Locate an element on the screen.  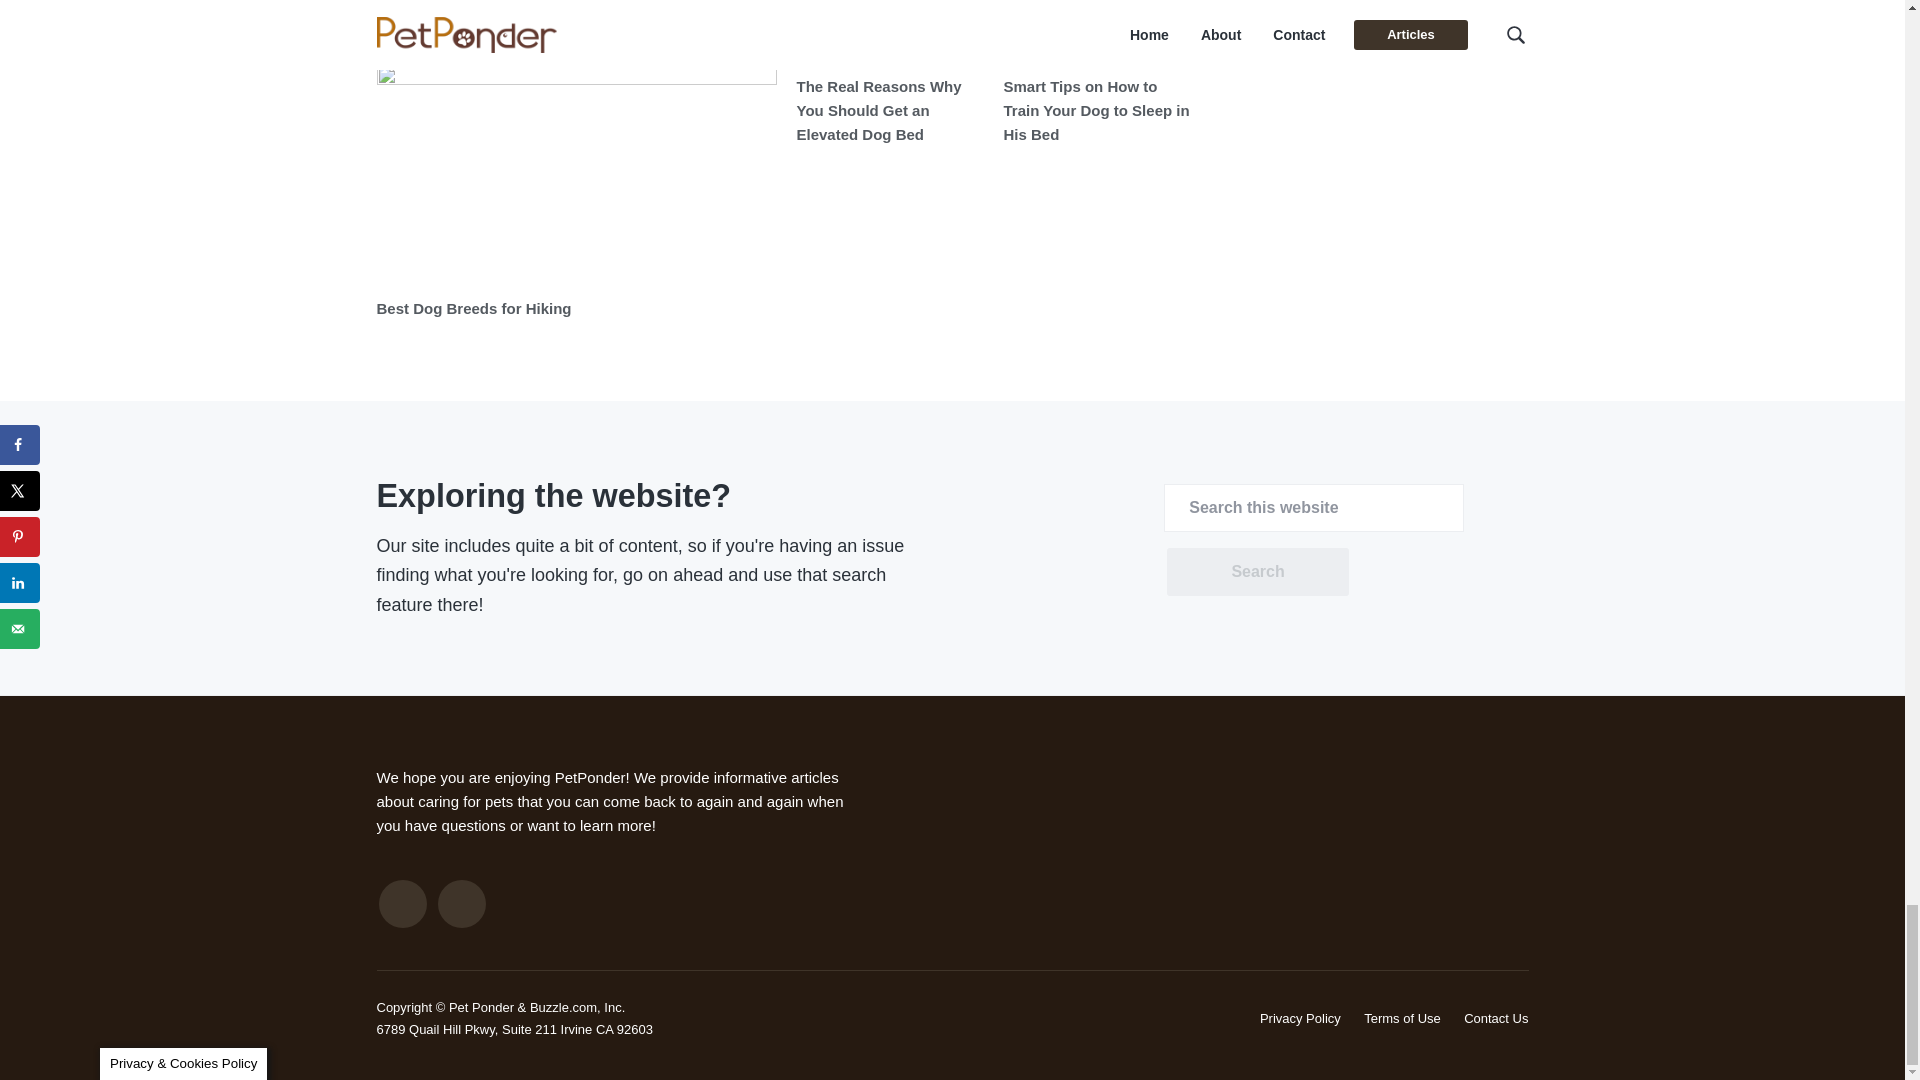
Permanent Link to Best Dog Breeds for Hiking is located at coordinates (473, 308).